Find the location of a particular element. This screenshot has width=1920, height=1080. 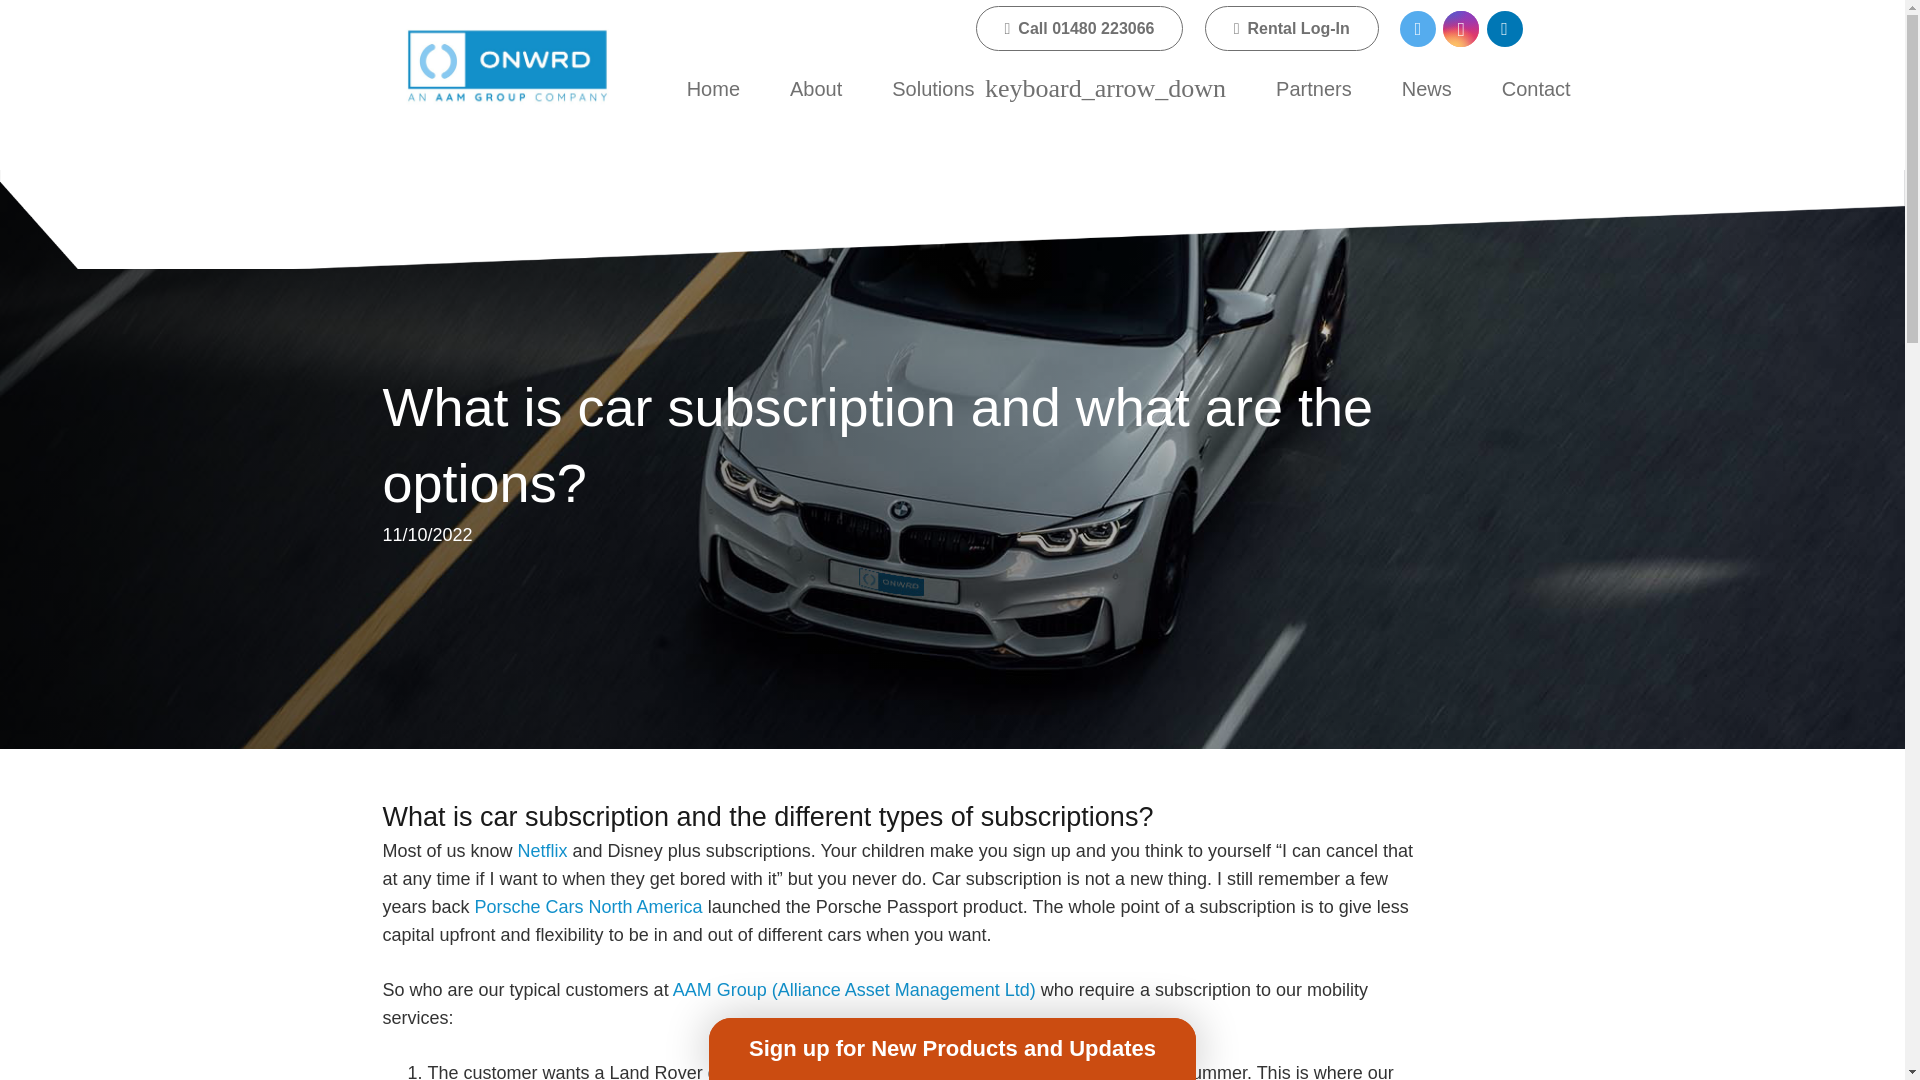

News is located at coordinates (1426, 88).